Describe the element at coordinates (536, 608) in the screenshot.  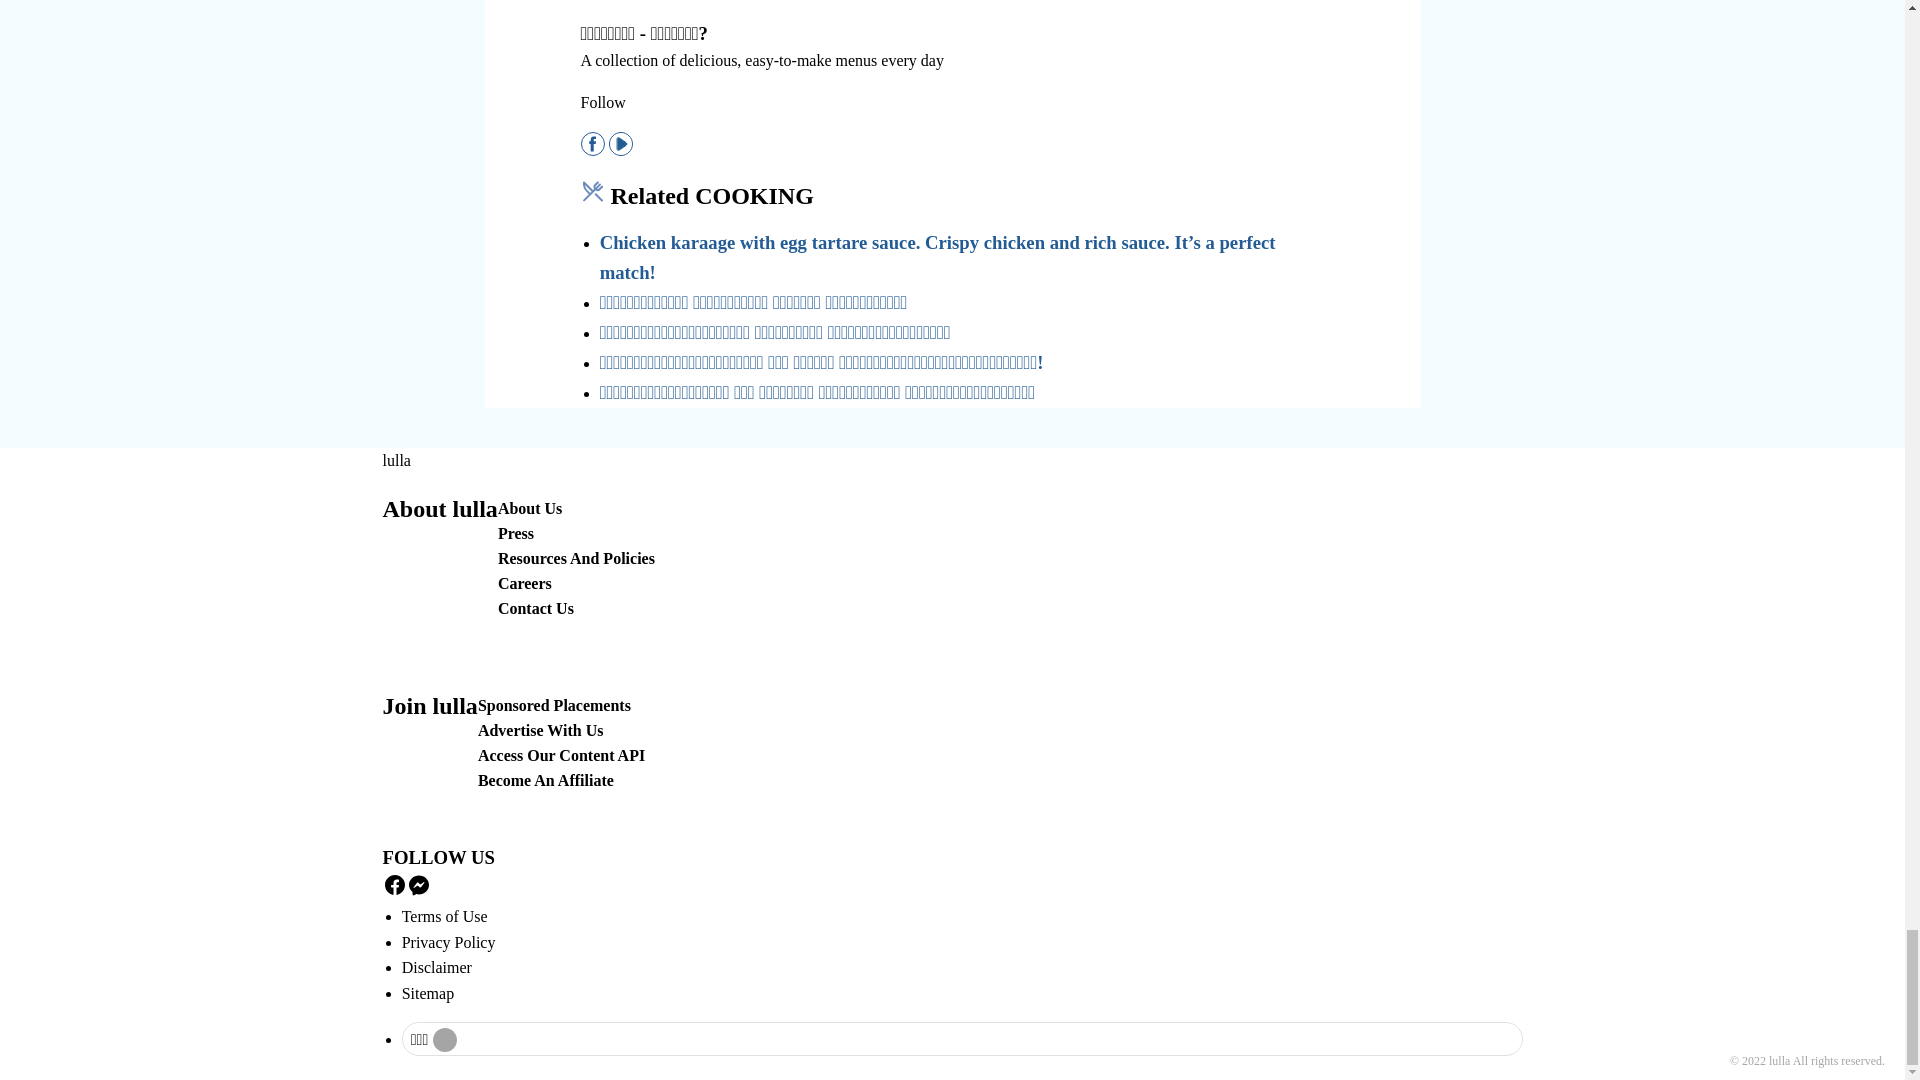
I see `Contact Us` at that location.